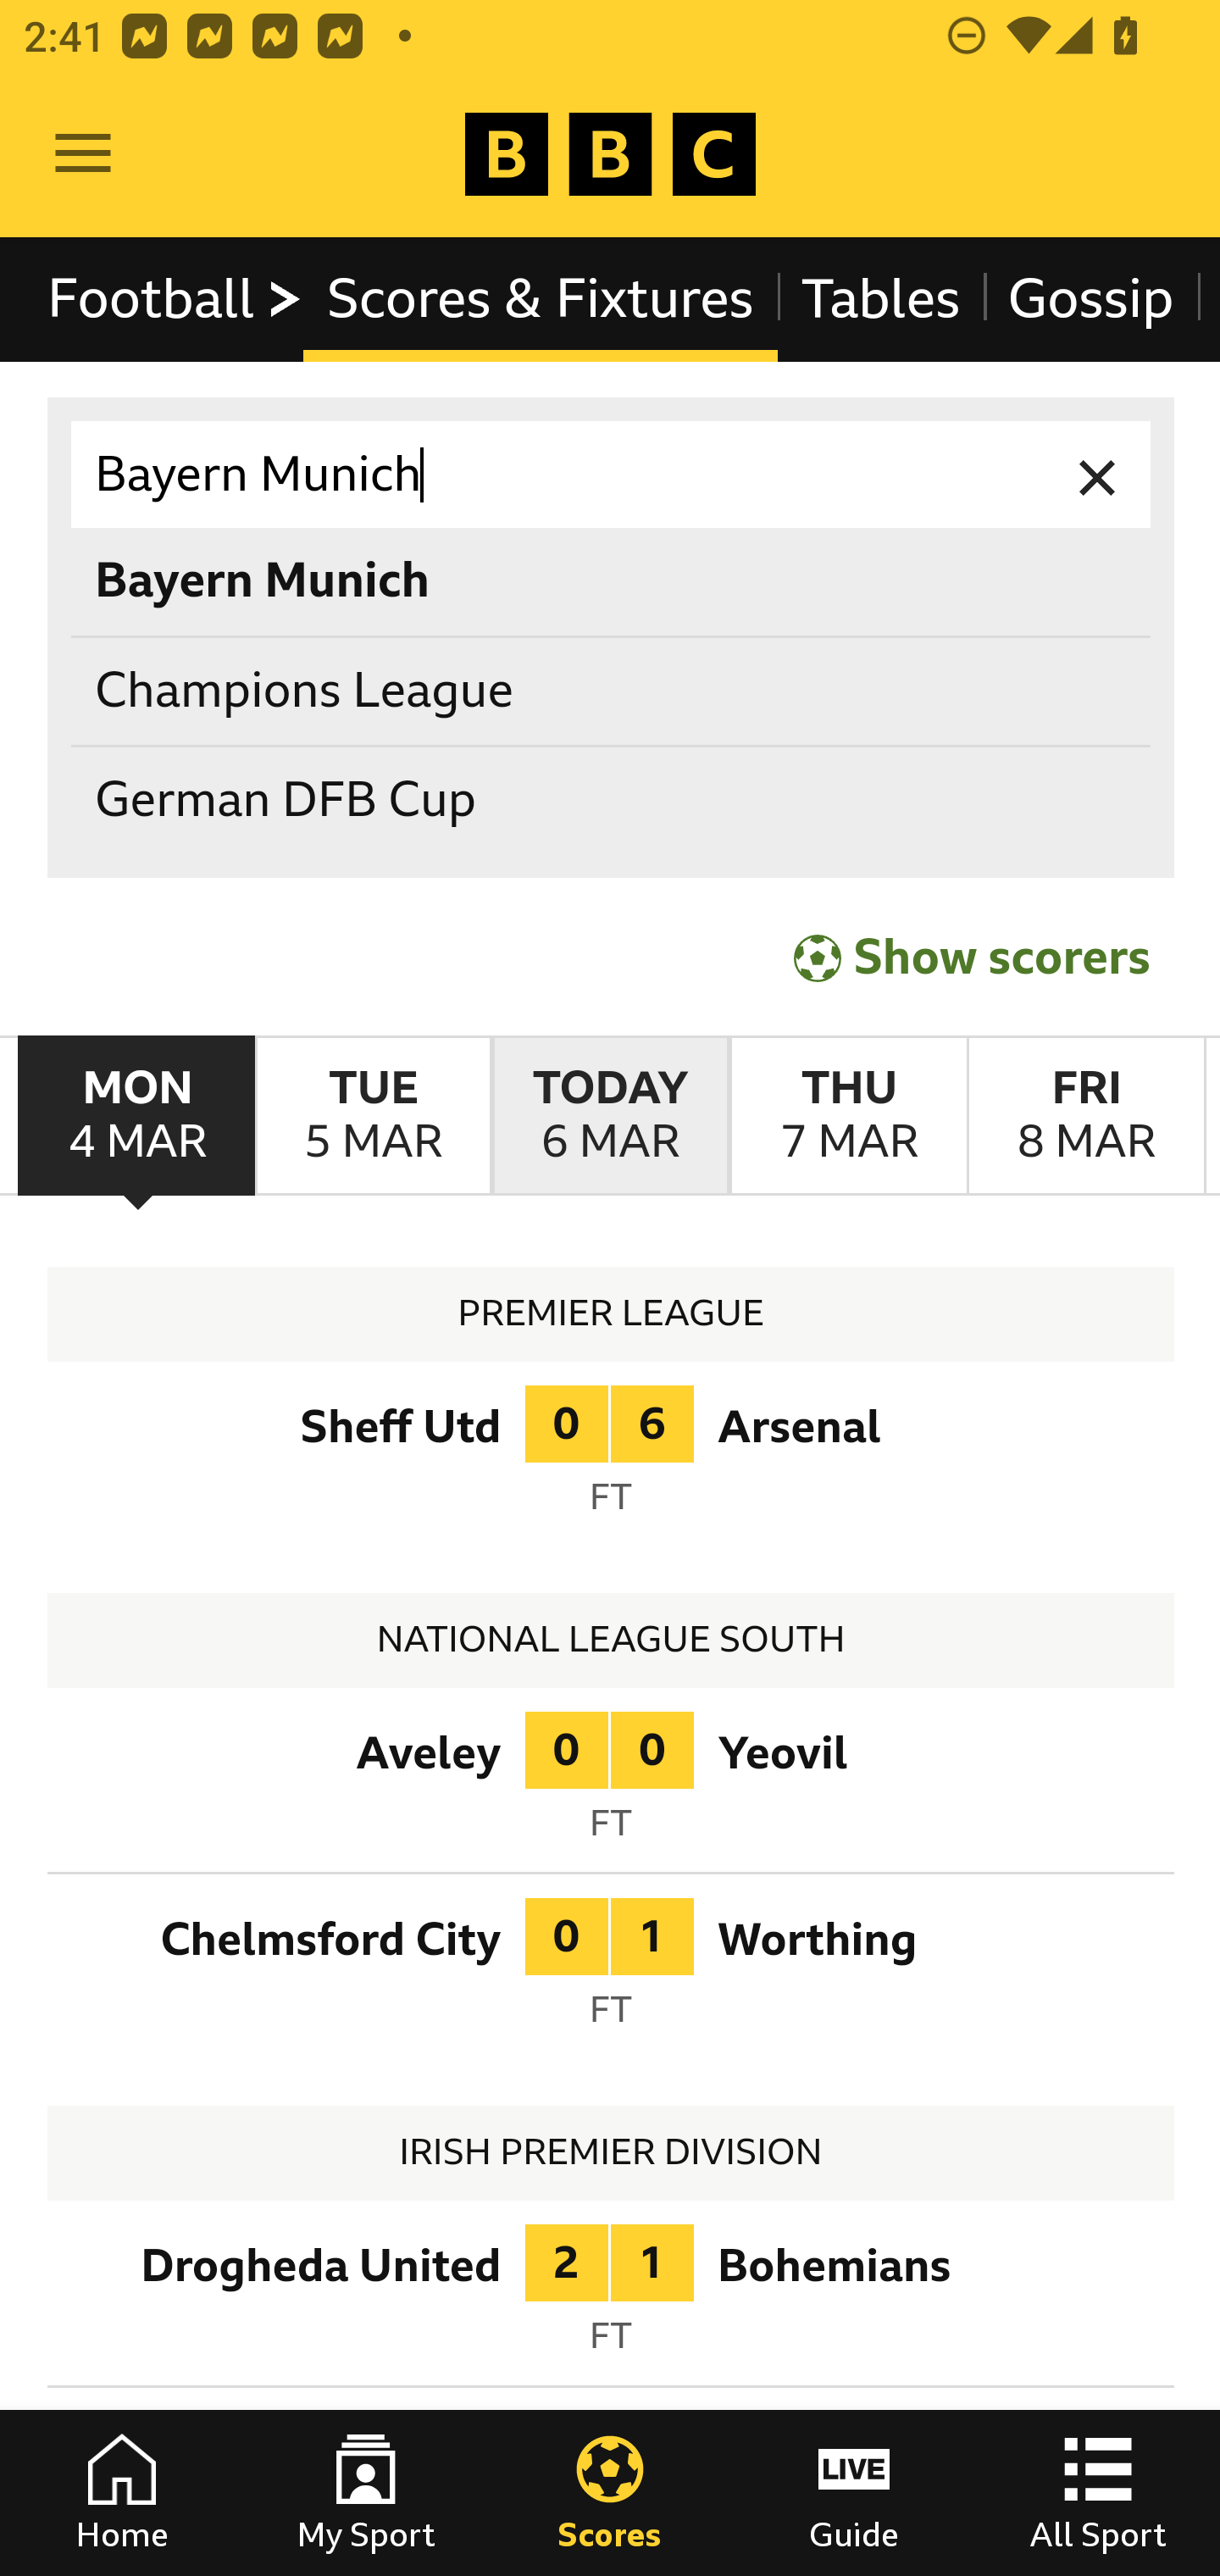 The width and height of the screenshot is (1220, 2576). What do you see at coordinates (176, 298) in the screenshot?
I see `Football ` at bounding box center [176, 298].